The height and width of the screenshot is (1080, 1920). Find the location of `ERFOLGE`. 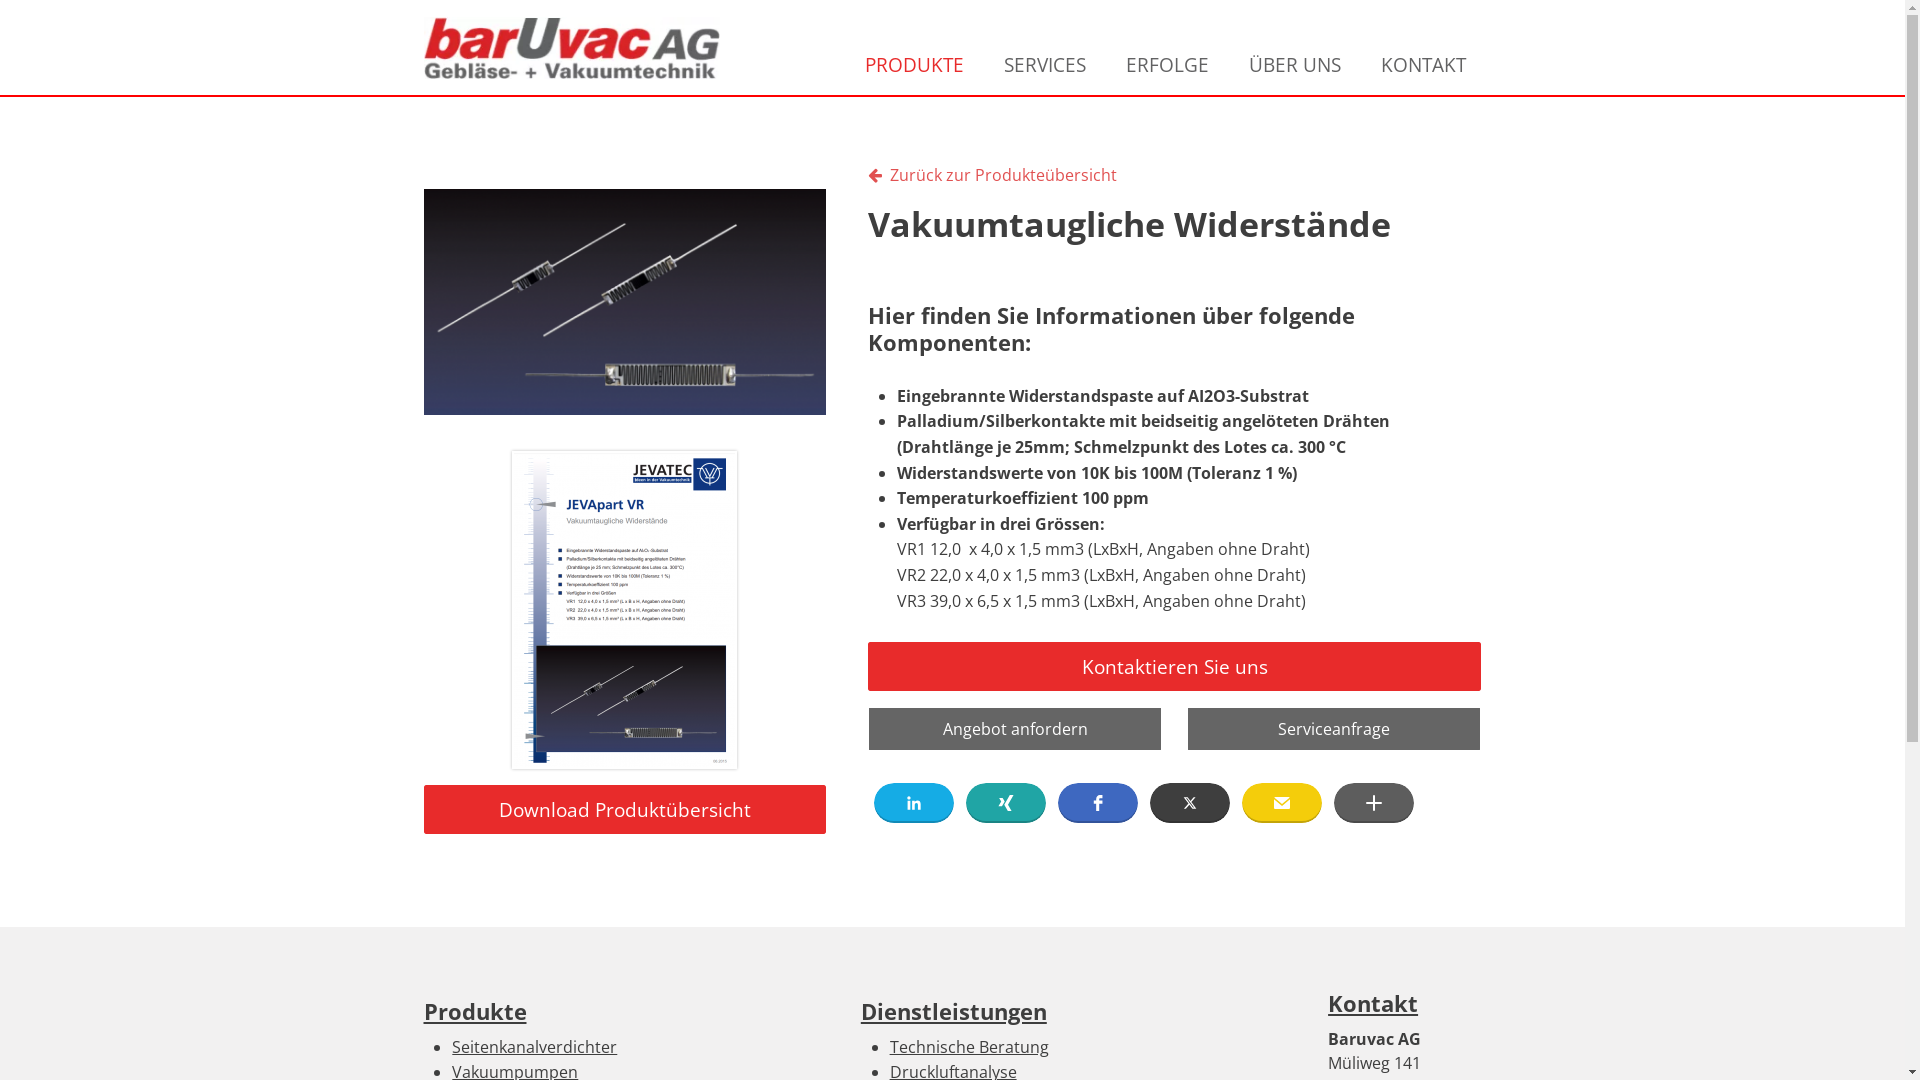

ERFOLGE is located at coordinates (1168, 64).